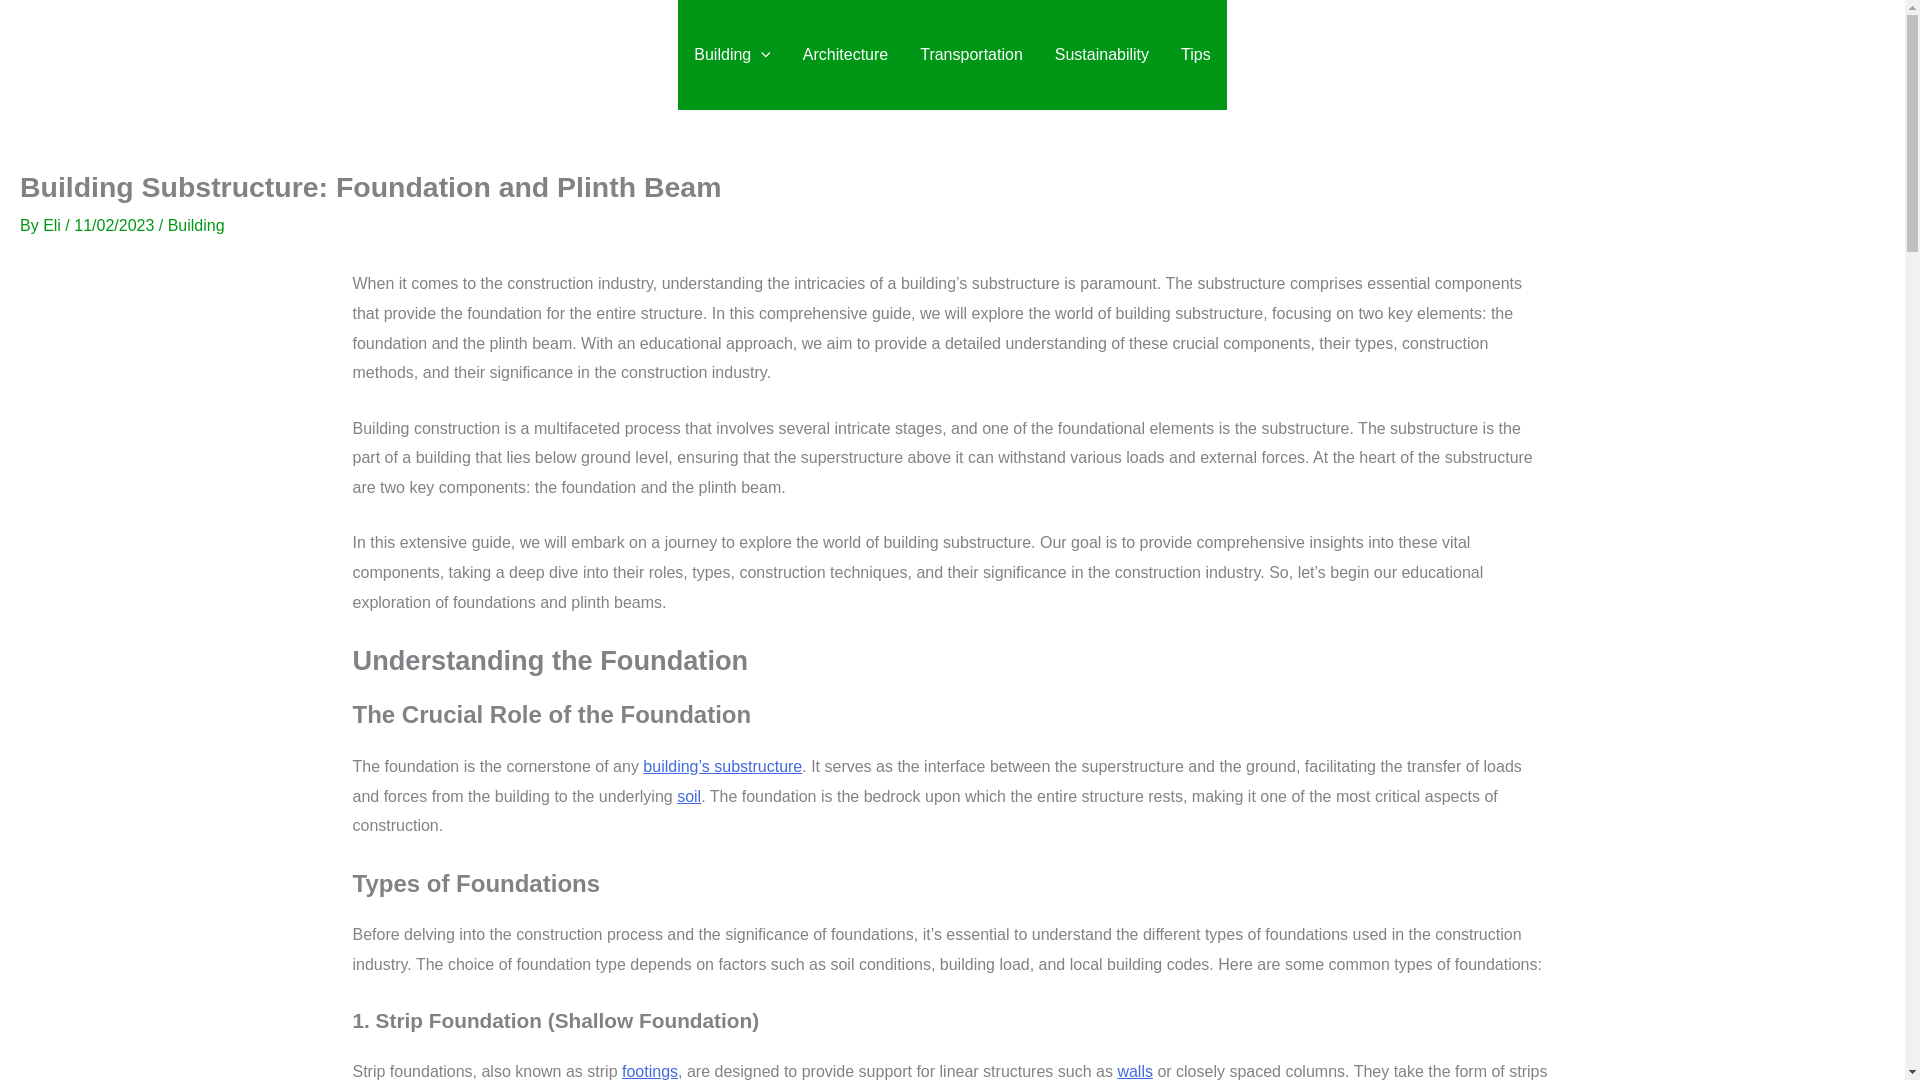  I want to click on Transportation, so click(971, 55).